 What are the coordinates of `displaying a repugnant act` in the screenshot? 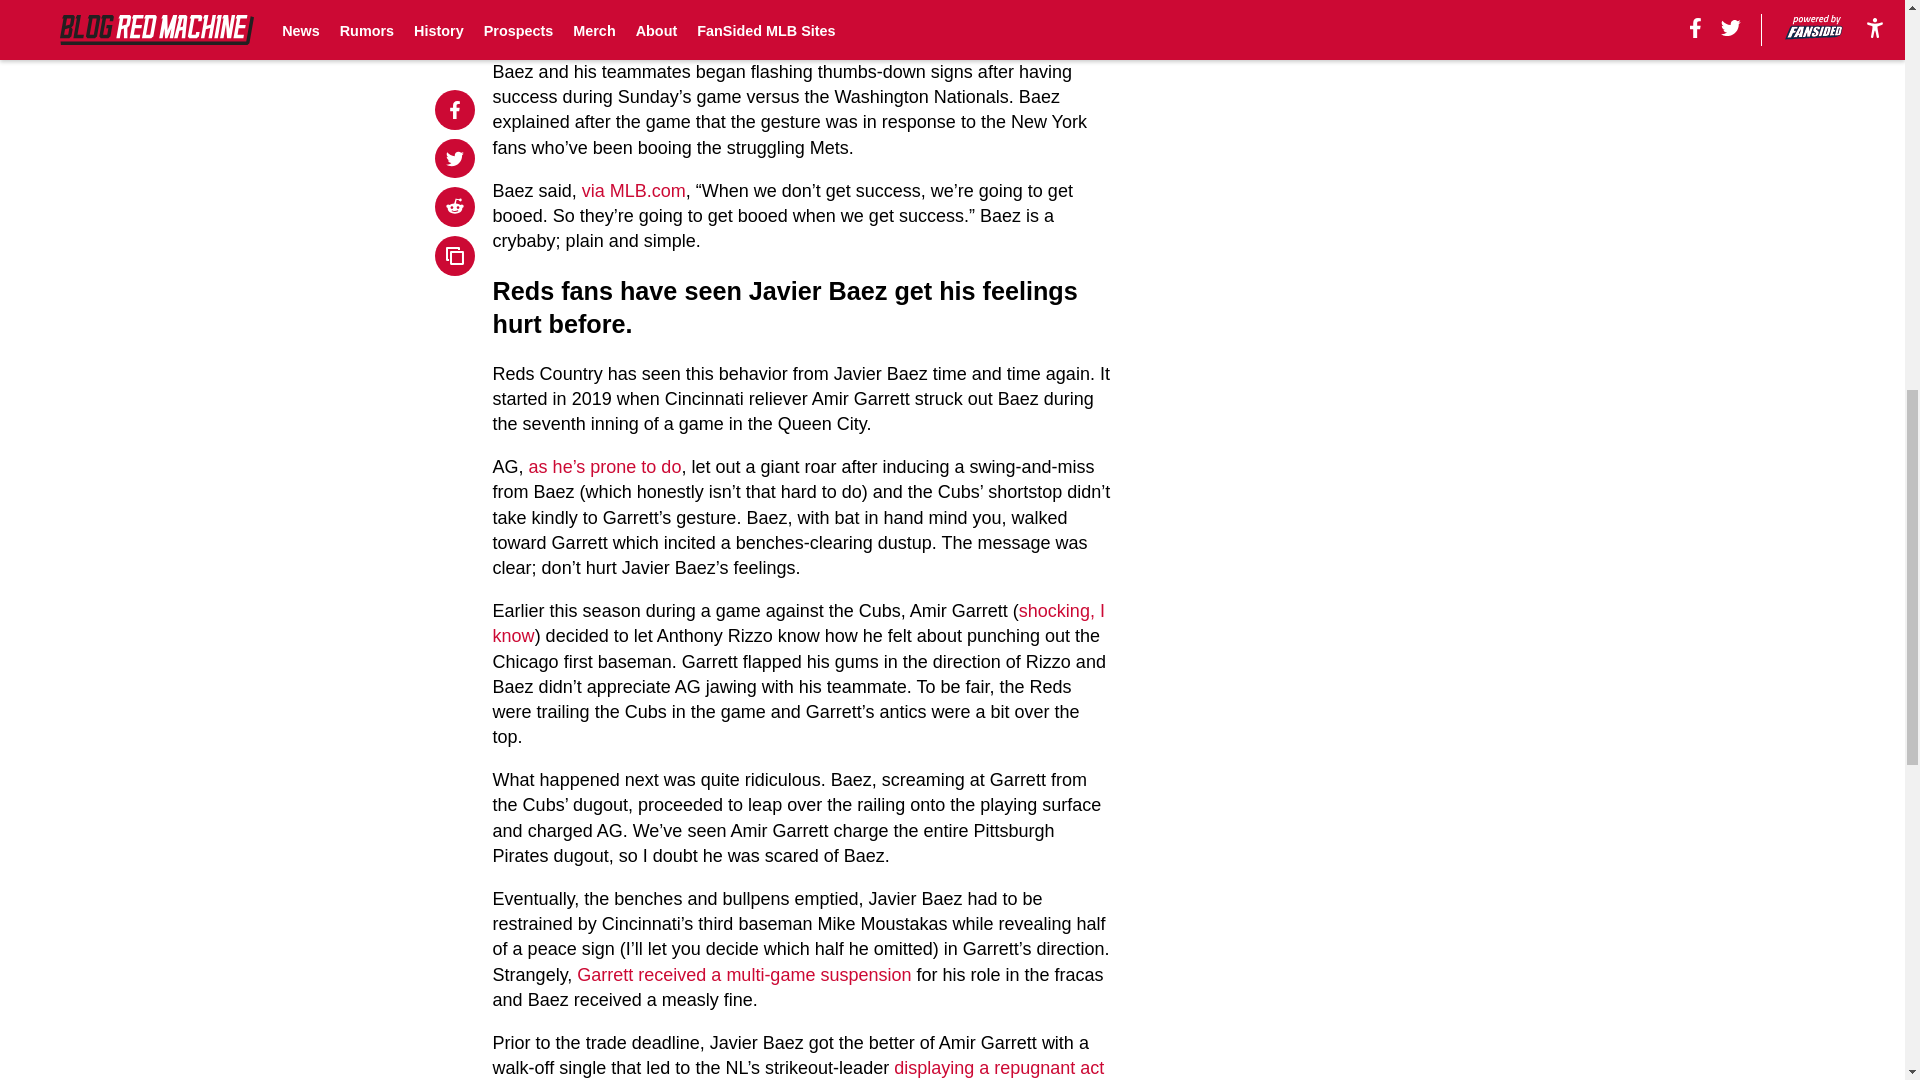 It's located at (999, 1068).